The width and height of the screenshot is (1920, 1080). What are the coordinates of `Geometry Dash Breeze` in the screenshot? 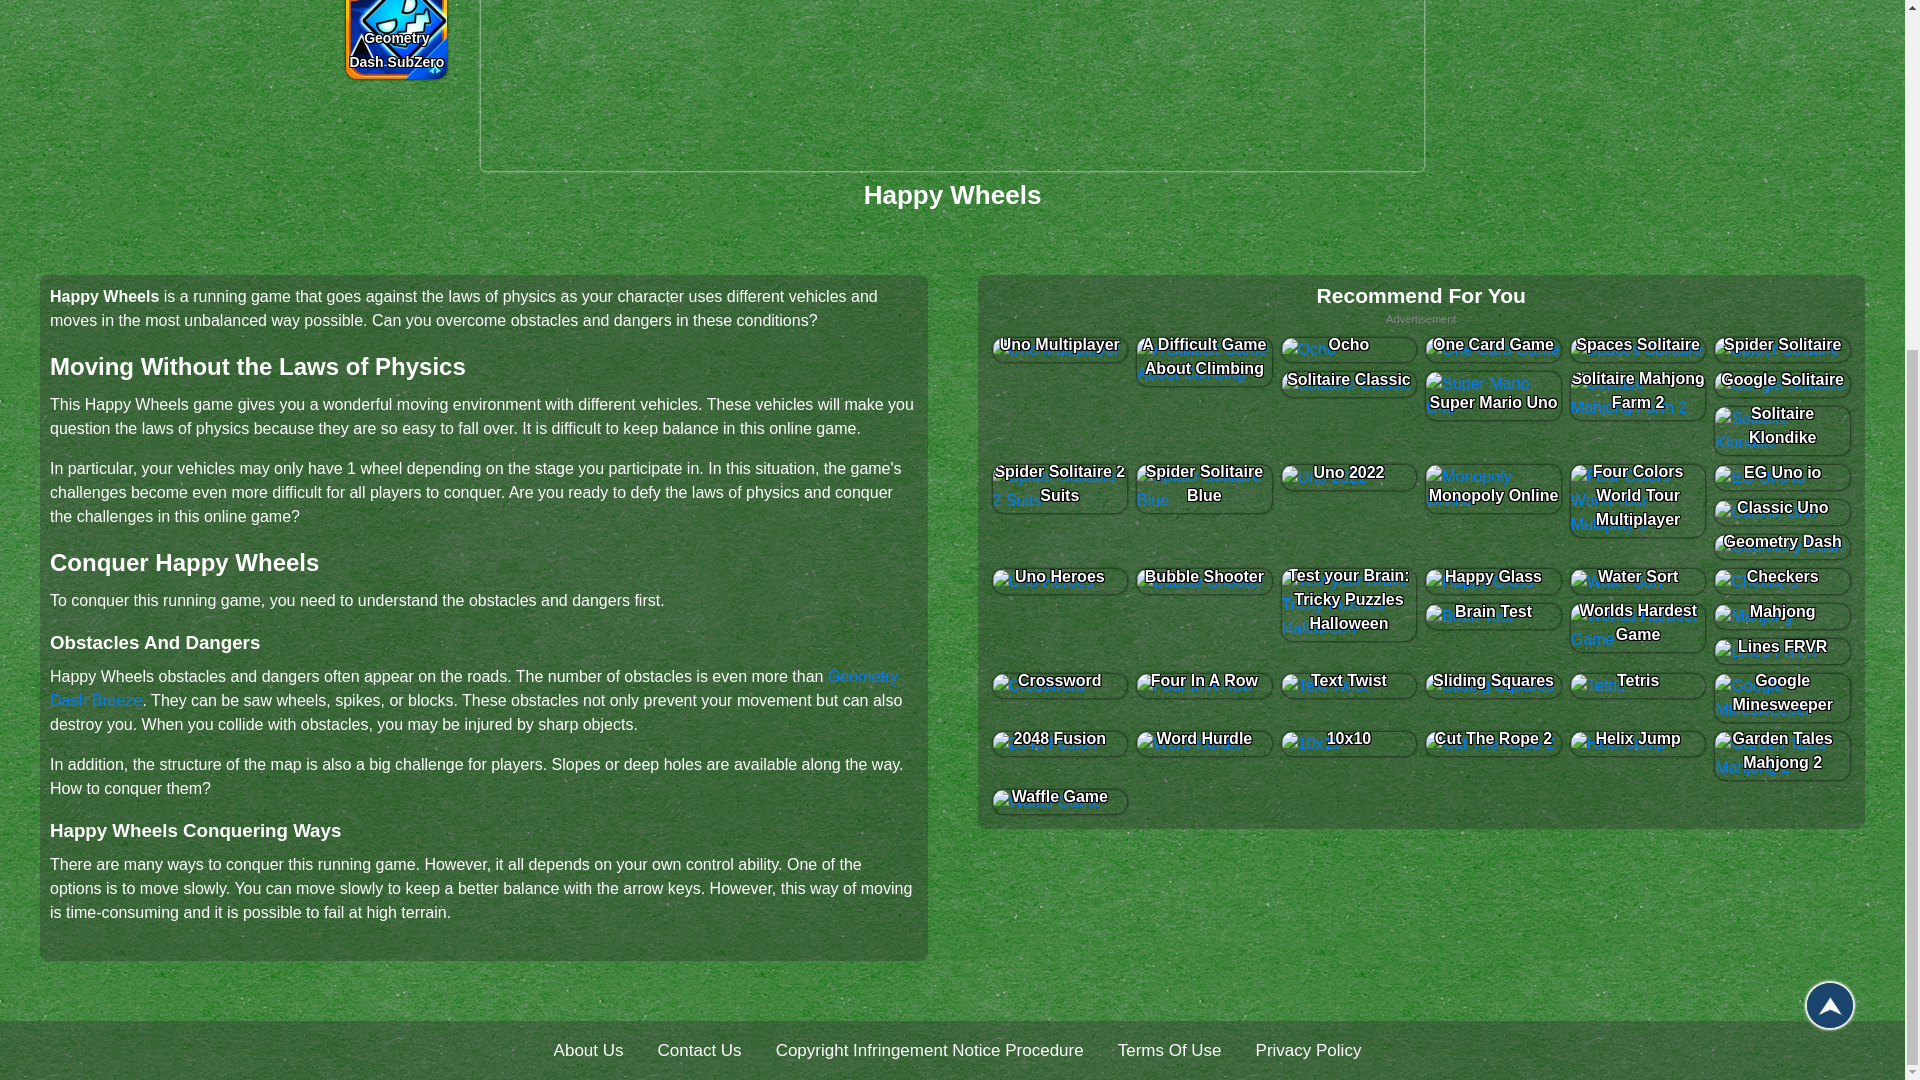 It's located at (474, 688).